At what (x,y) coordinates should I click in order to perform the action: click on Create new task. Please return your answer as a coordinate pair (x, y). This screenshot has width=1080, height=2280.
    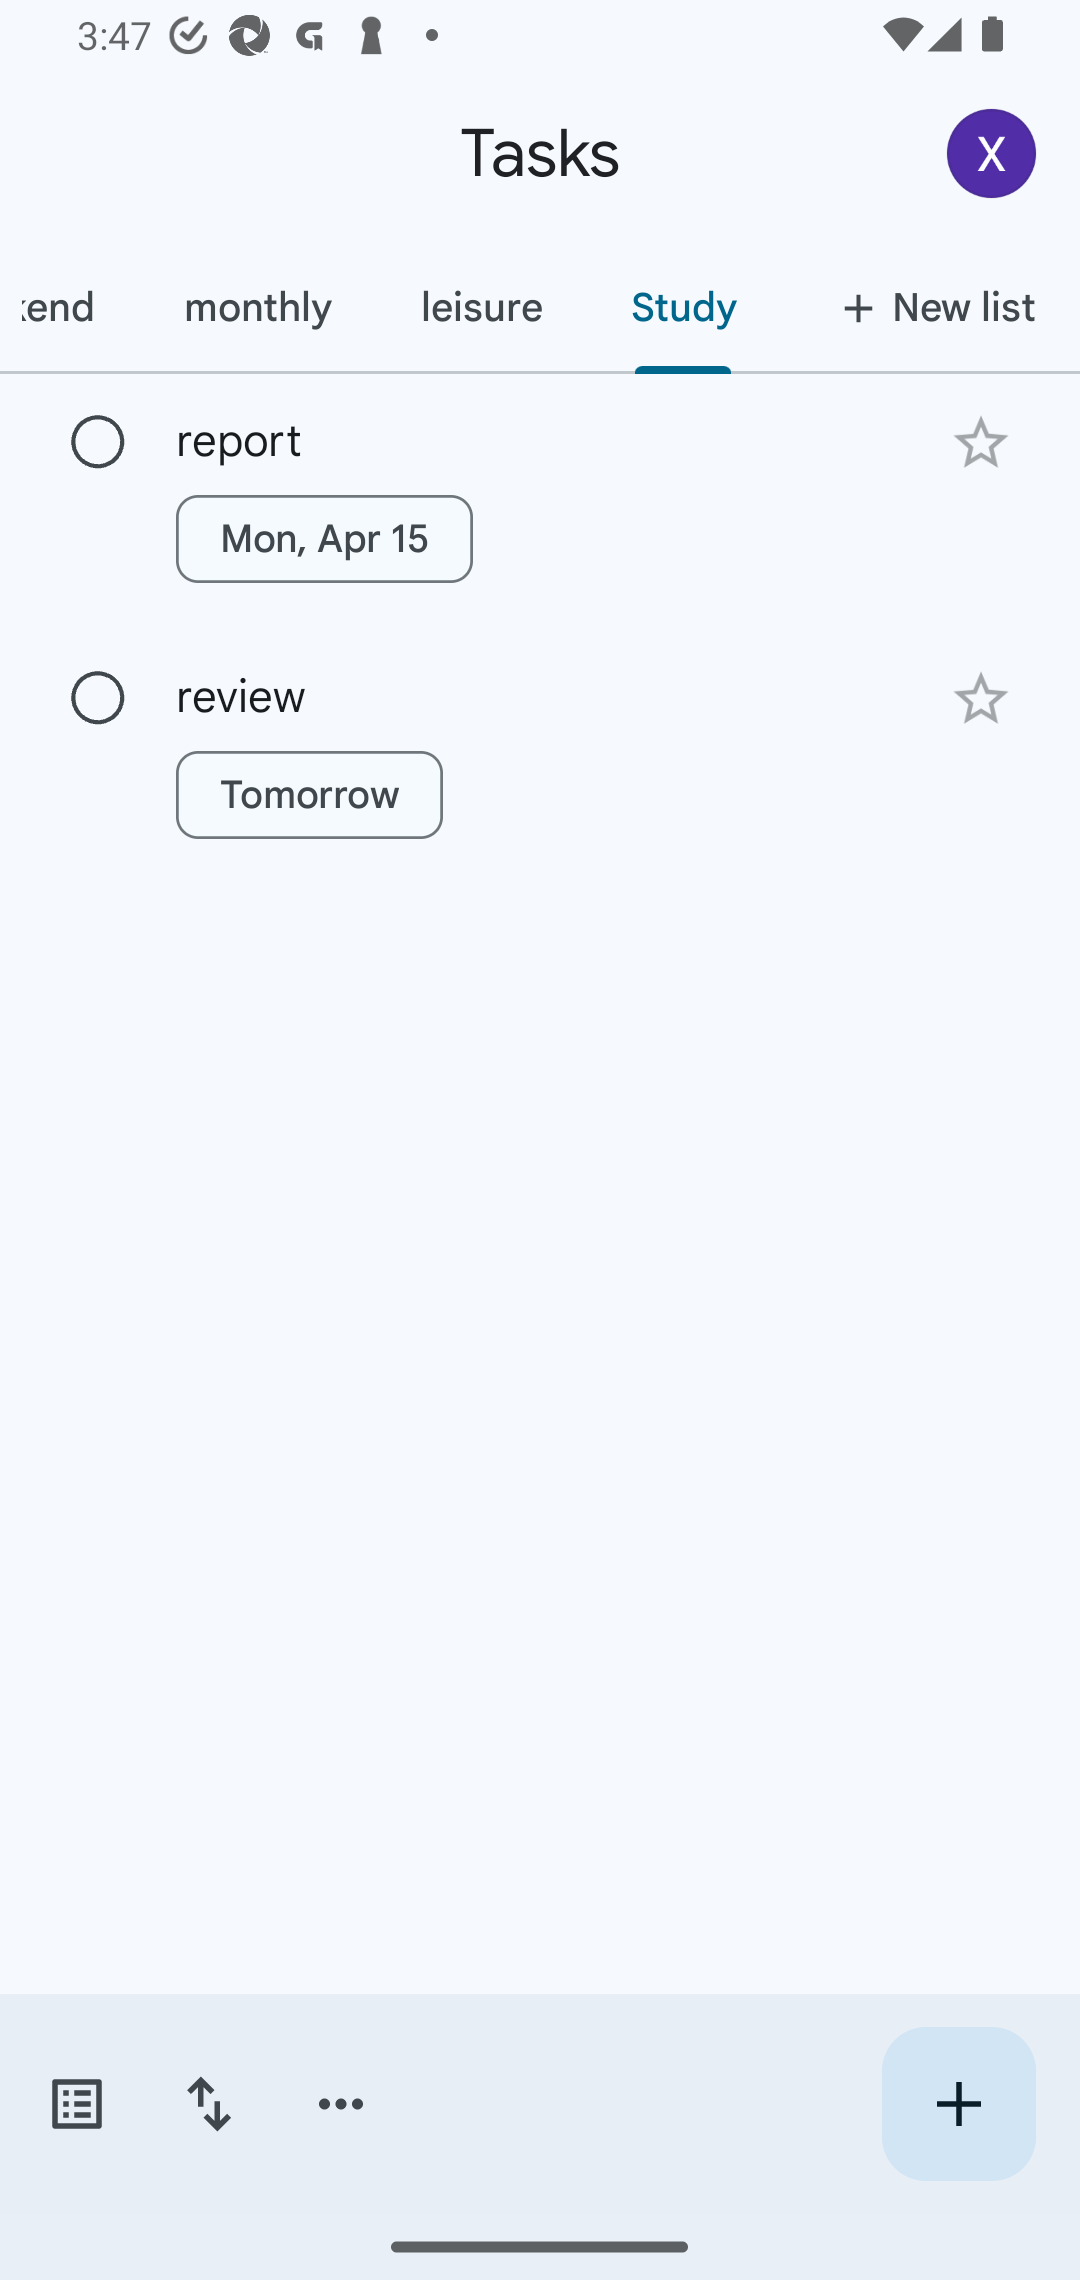
    Looking at the image, I should click on (958, 2104).